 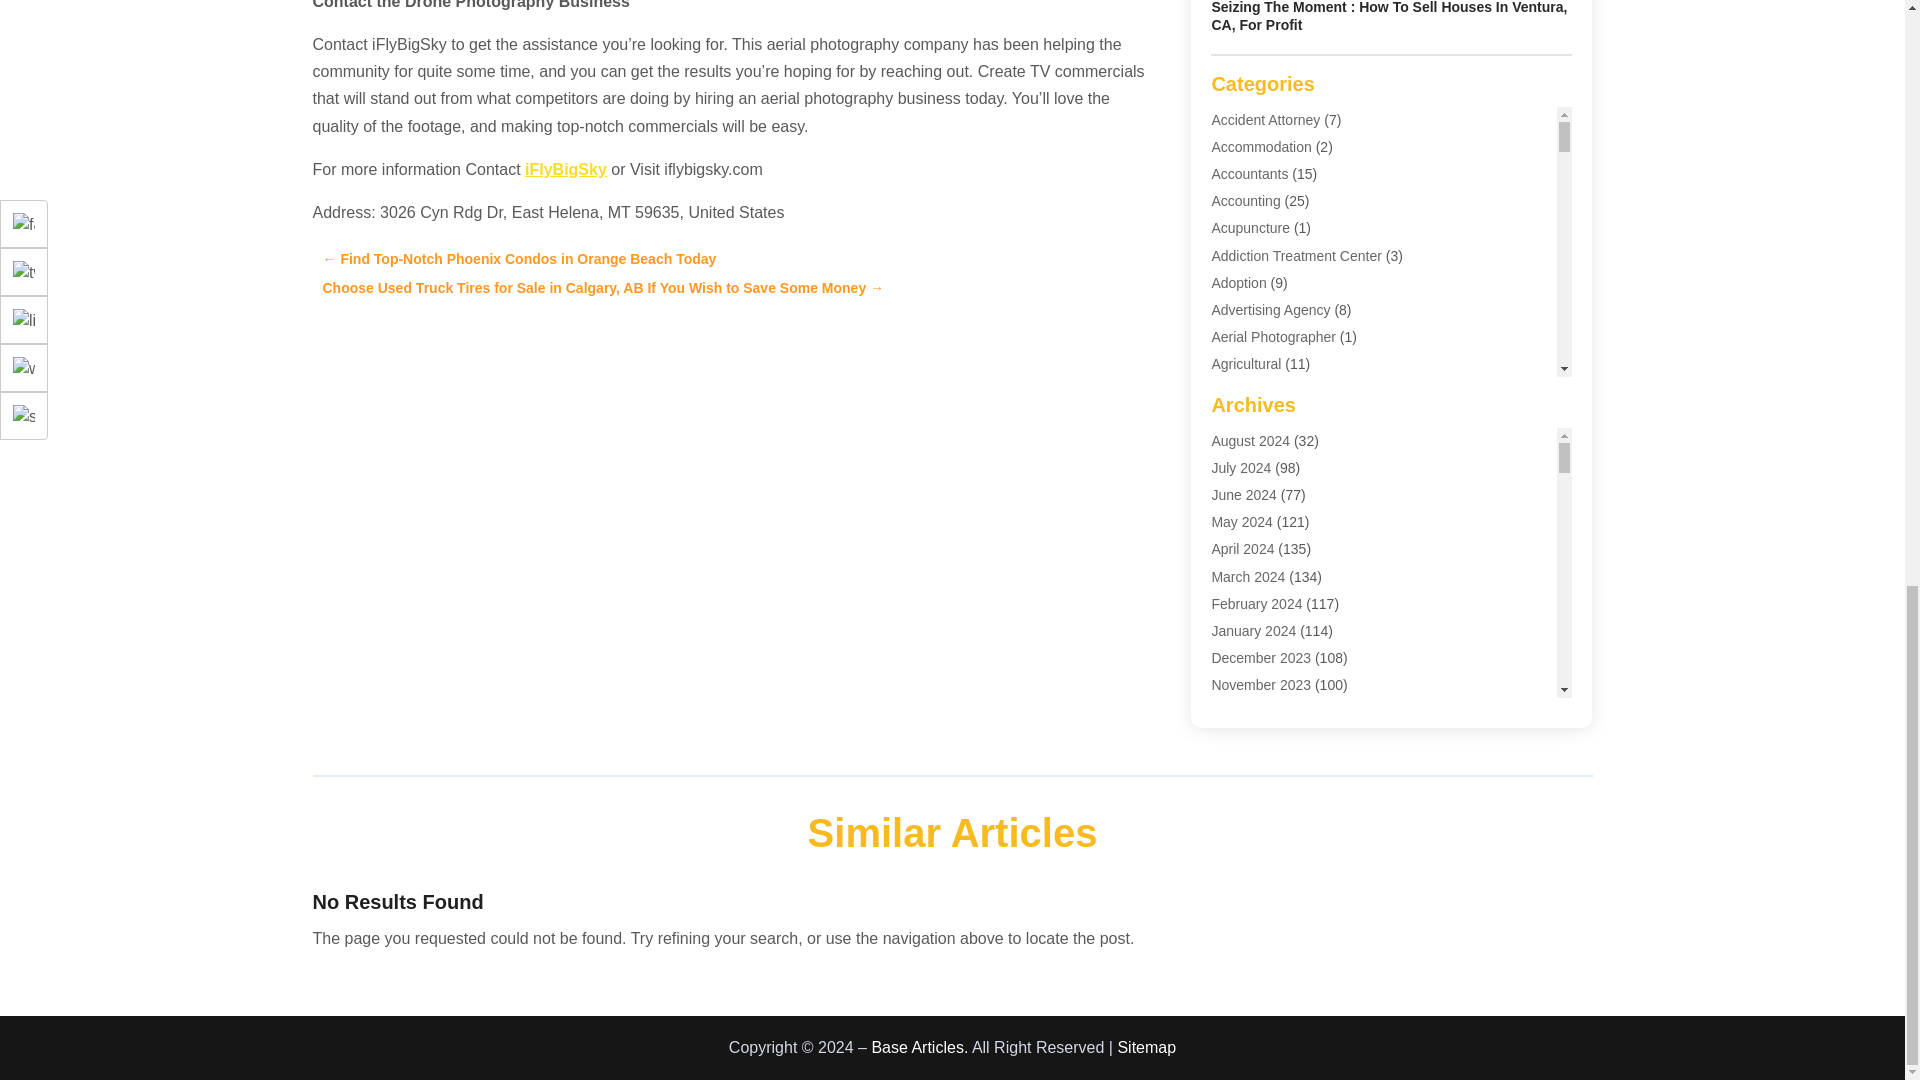 What do you see at coordinates (565, 169) in the screenshot?
I see `iFlyBigSky` at bounding box center [565, 169].